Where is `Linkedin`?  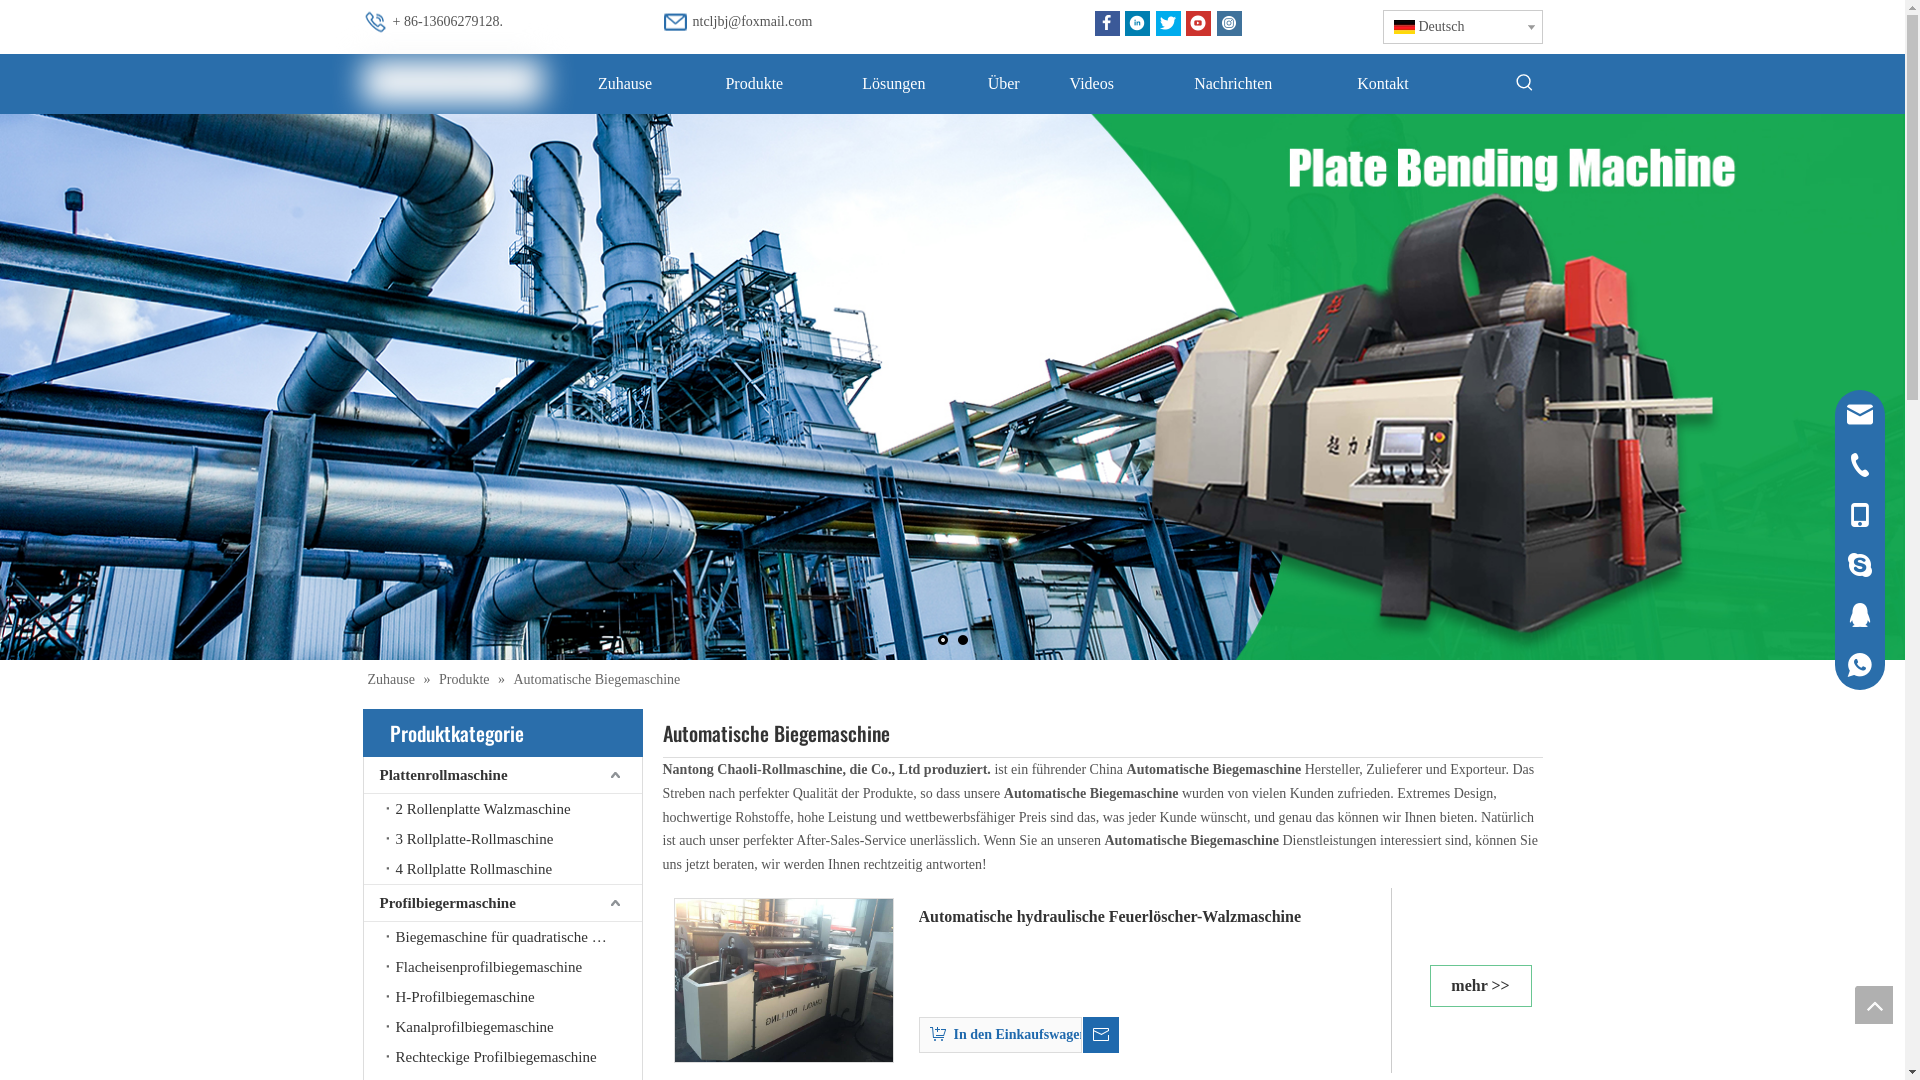 Linkedin is located at coordinates (1138, 24).